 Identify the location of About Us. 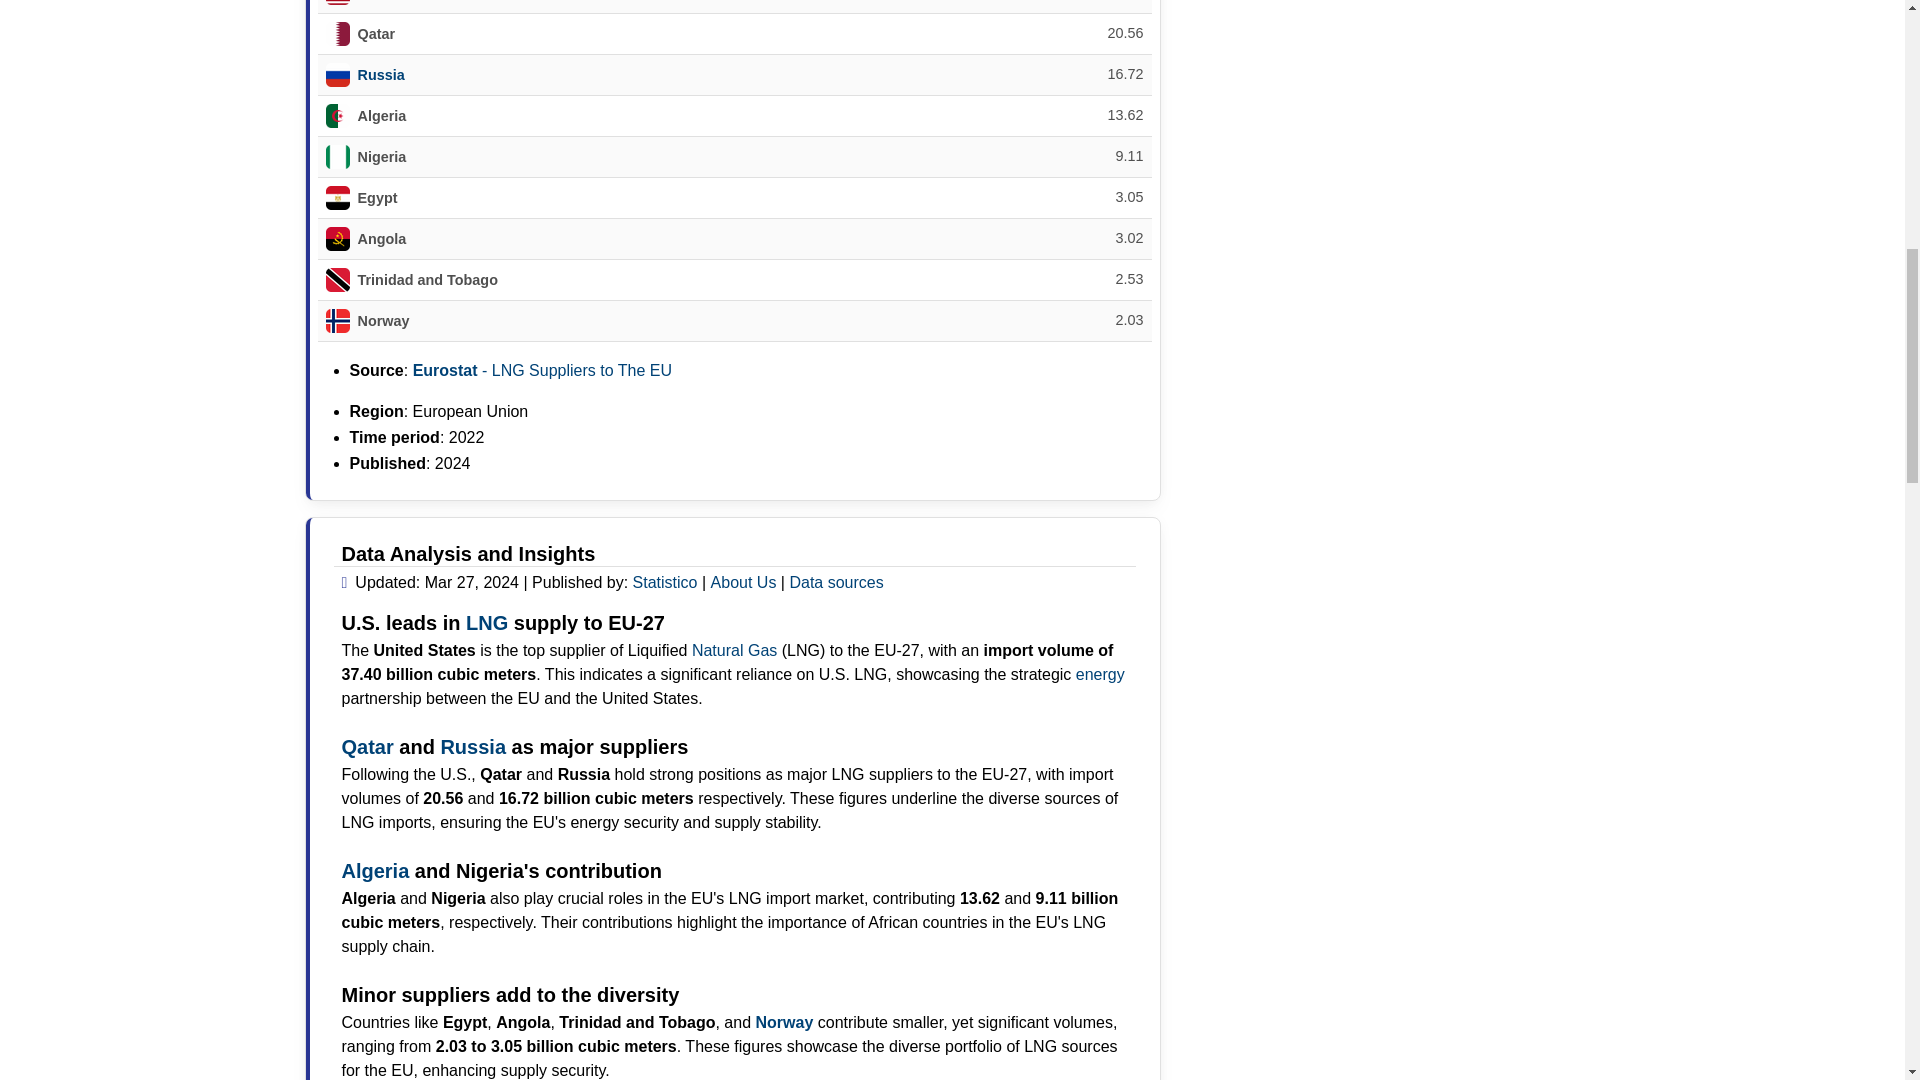
(744, 582).